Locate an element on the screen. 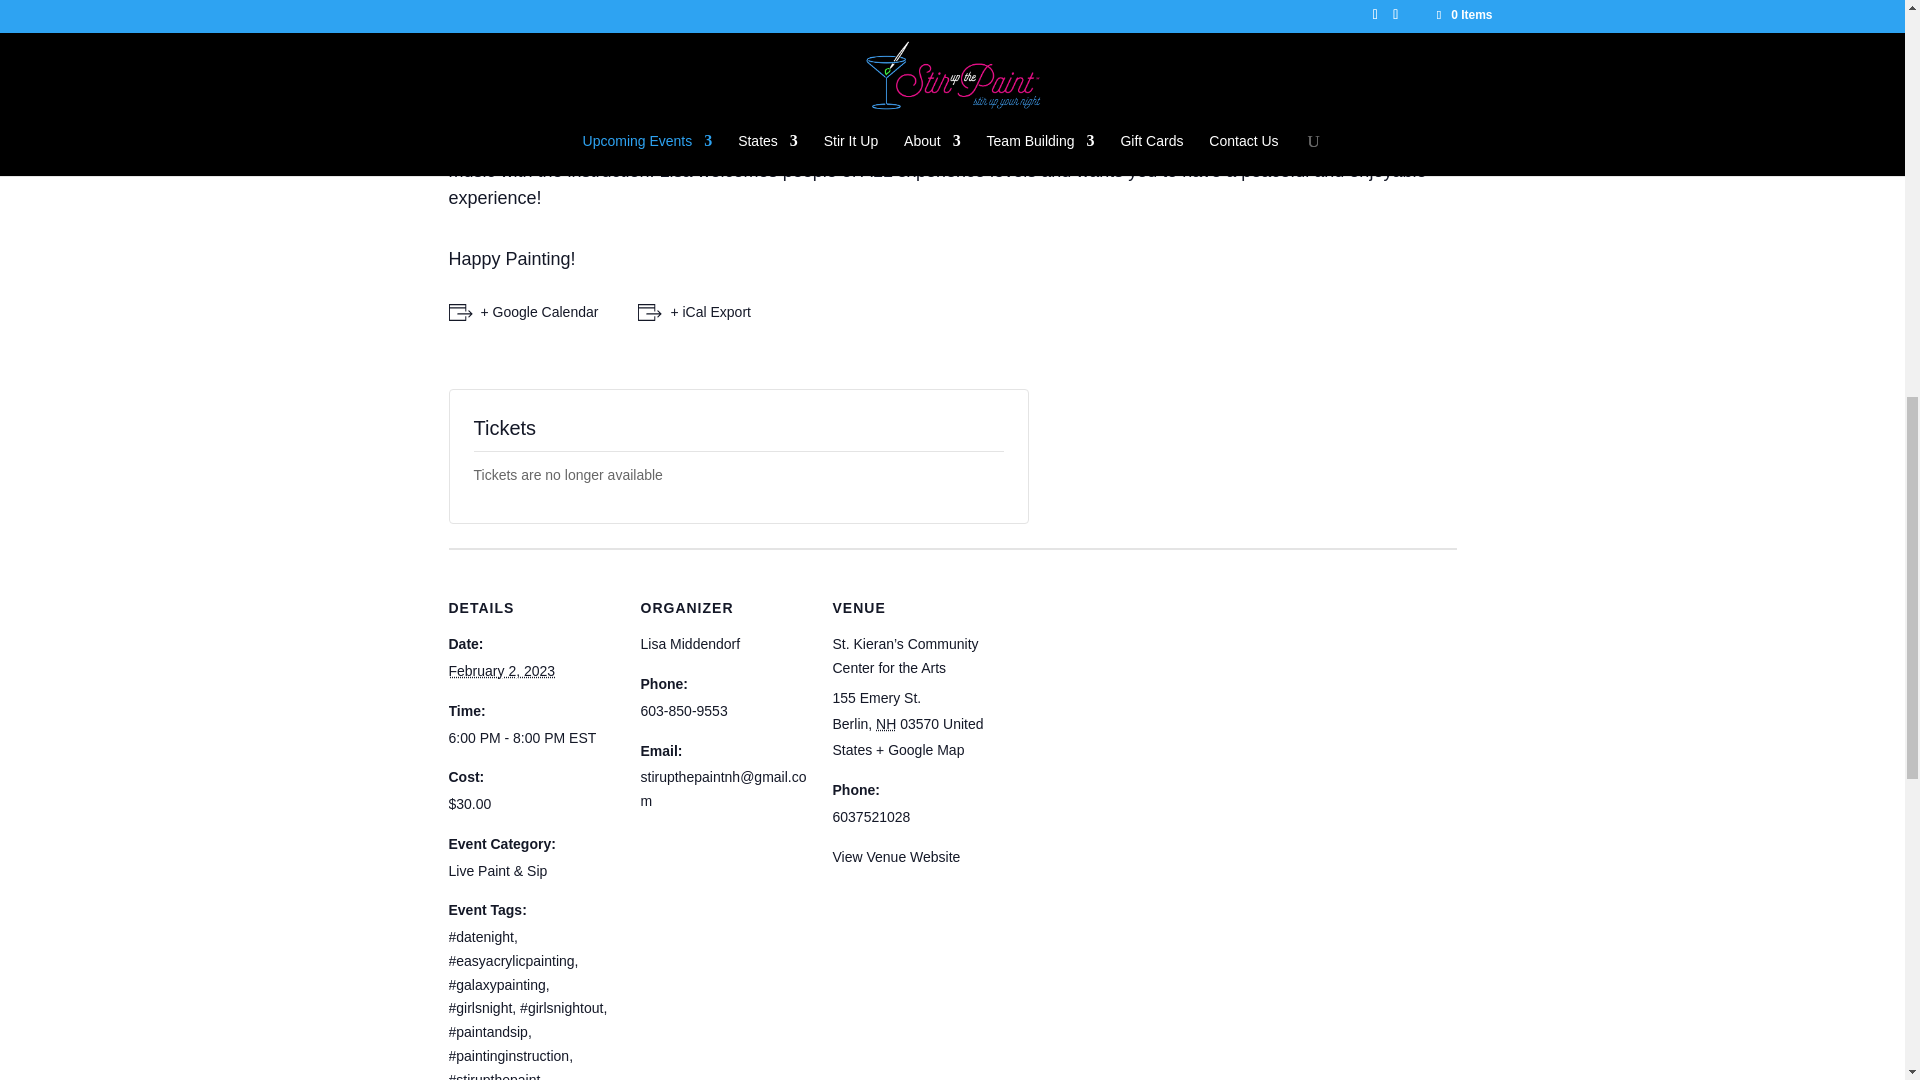  Download .ics file is located at coordinates (694, 312).